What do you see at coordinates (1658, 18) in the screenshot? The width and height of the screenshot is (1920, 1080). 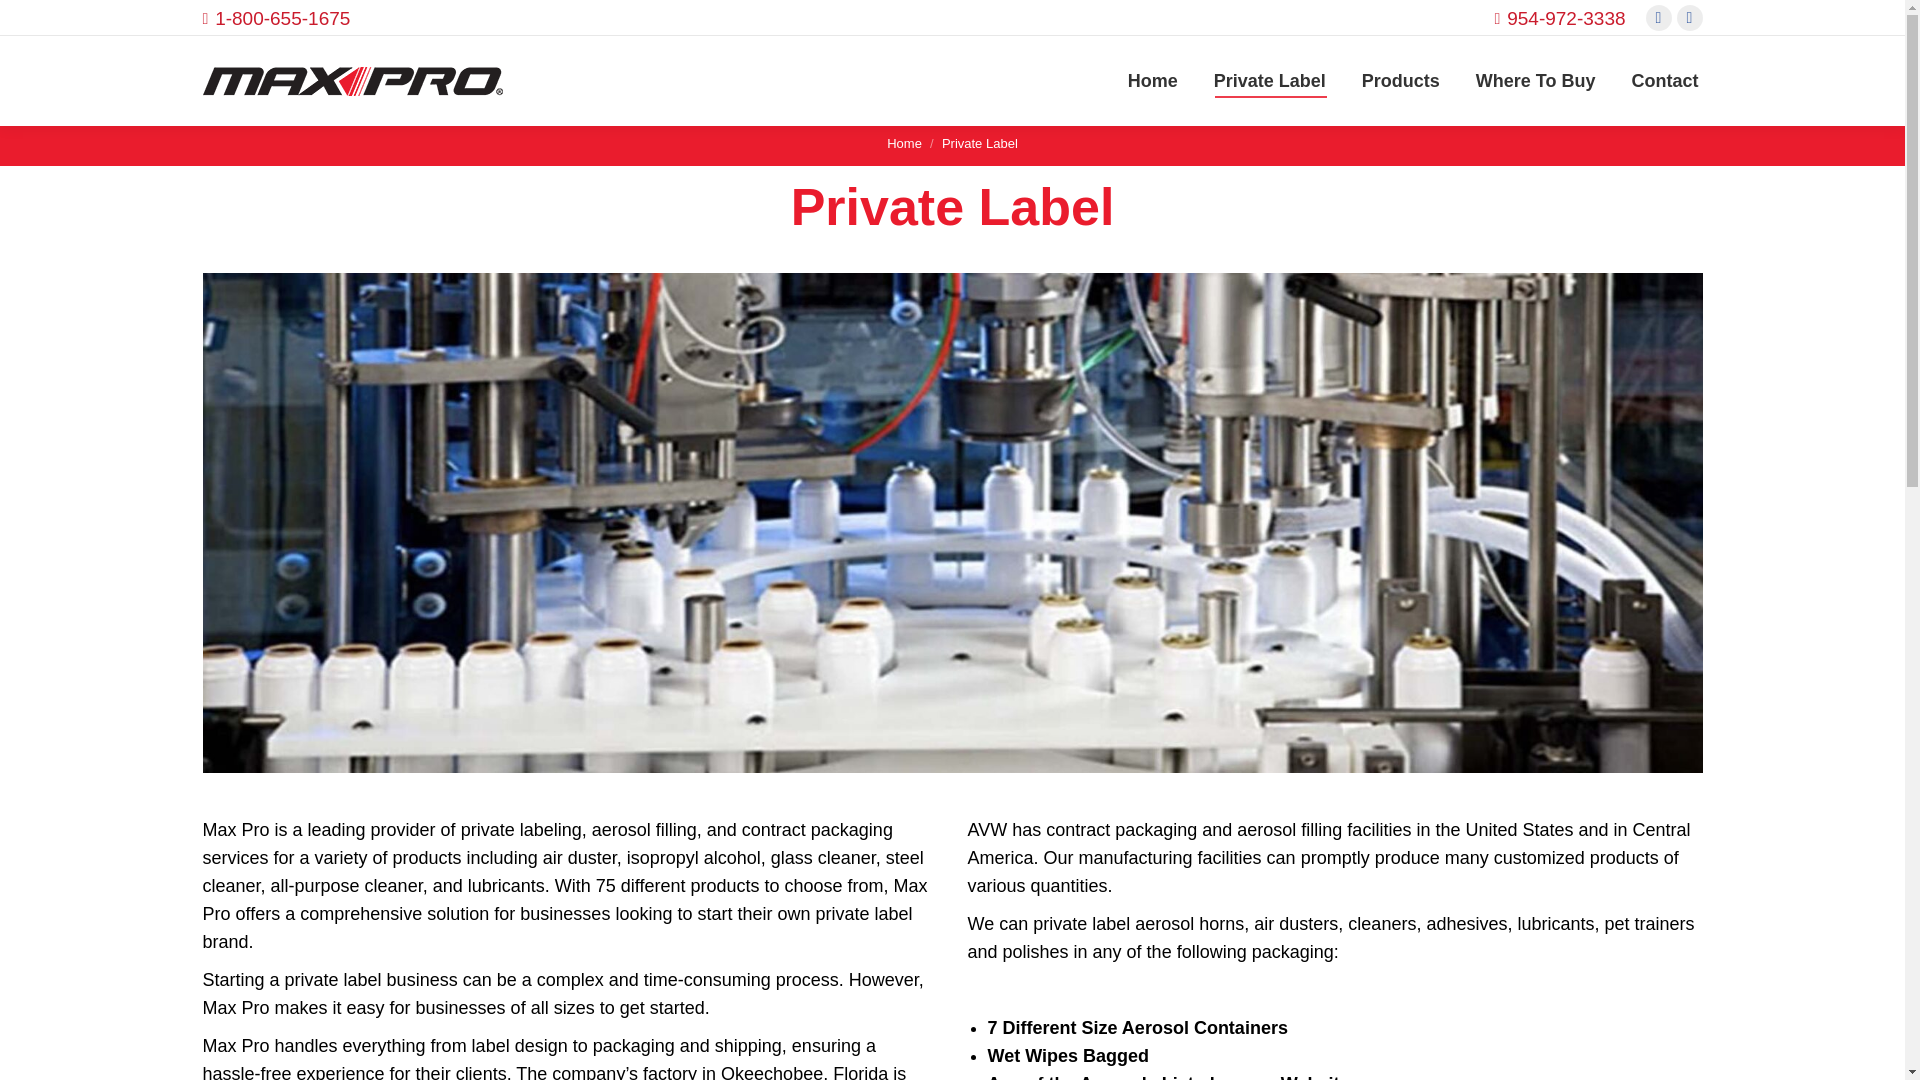 I see `Facebook page opens in new window` at bounding box center [1658, 18].